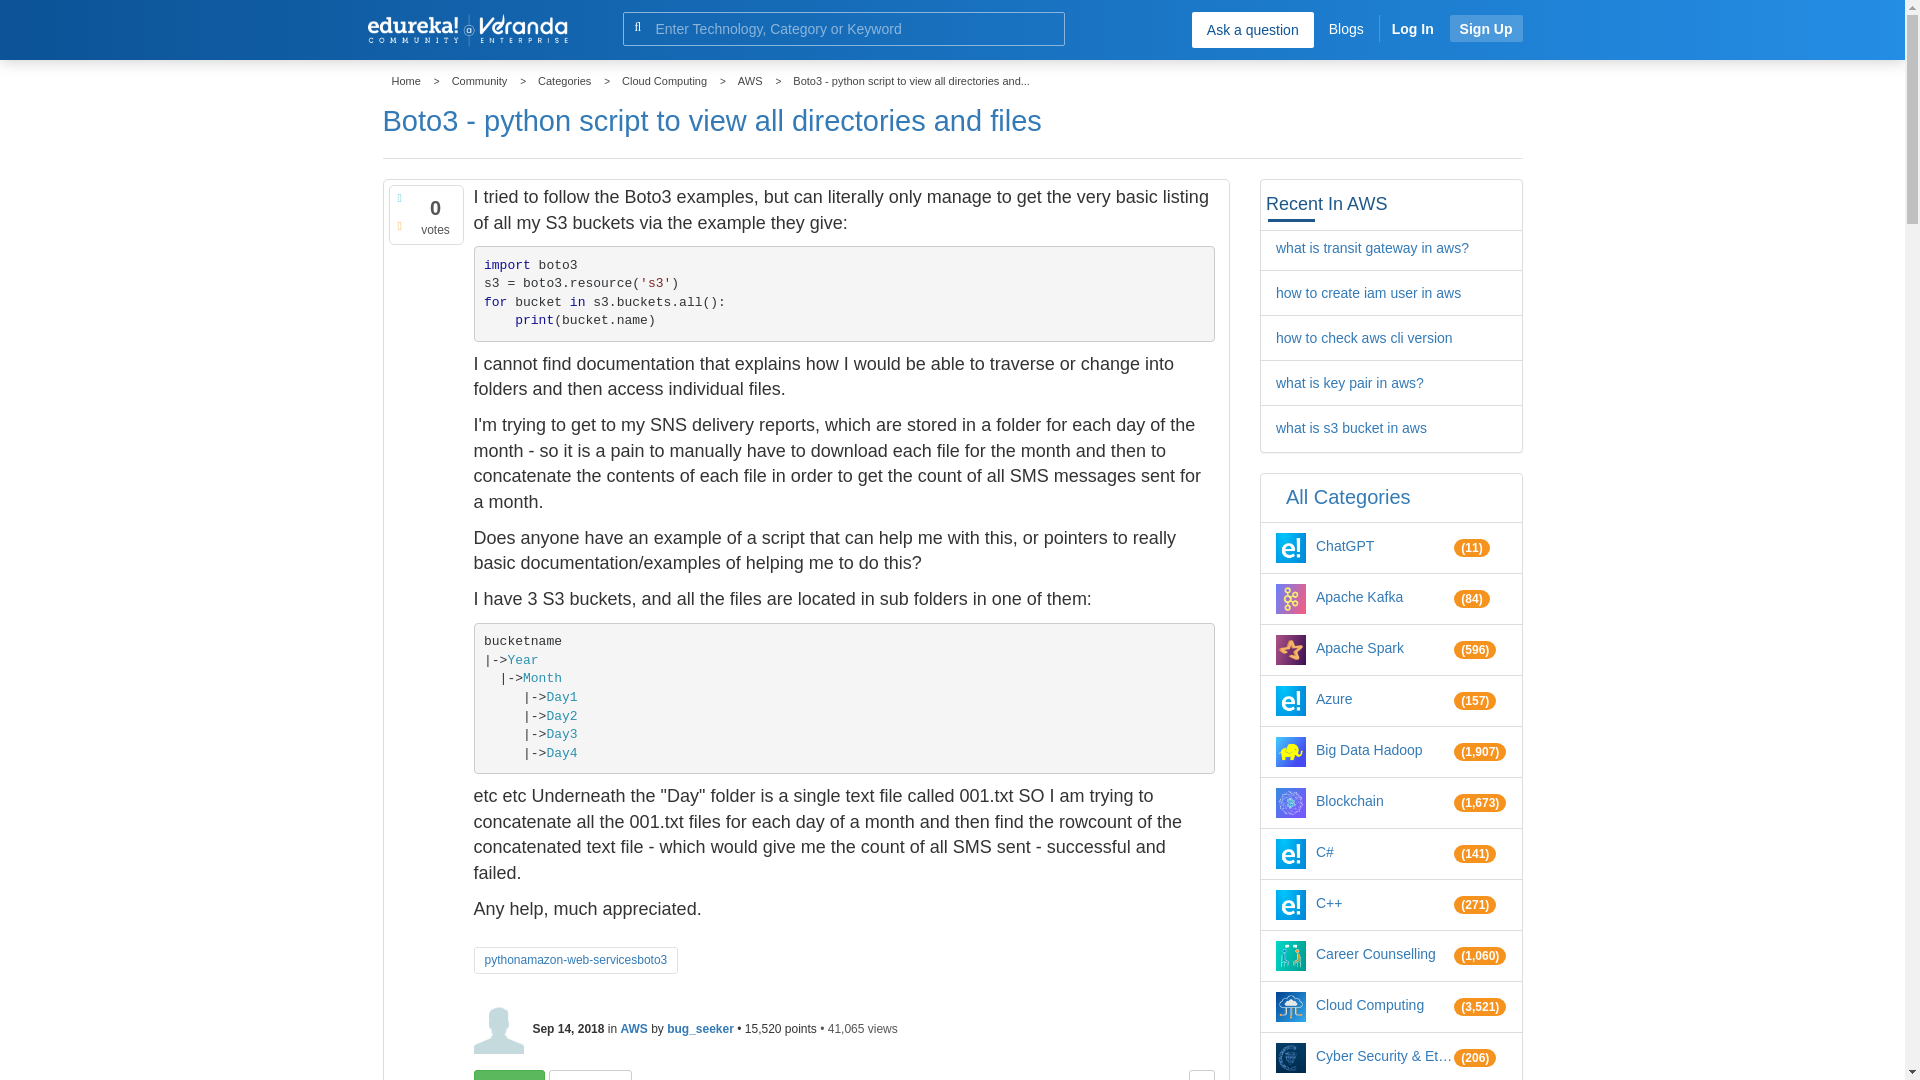  Describe the element at coordinates (1346, 28) in the screenshot. I see `Blogs` at that location.